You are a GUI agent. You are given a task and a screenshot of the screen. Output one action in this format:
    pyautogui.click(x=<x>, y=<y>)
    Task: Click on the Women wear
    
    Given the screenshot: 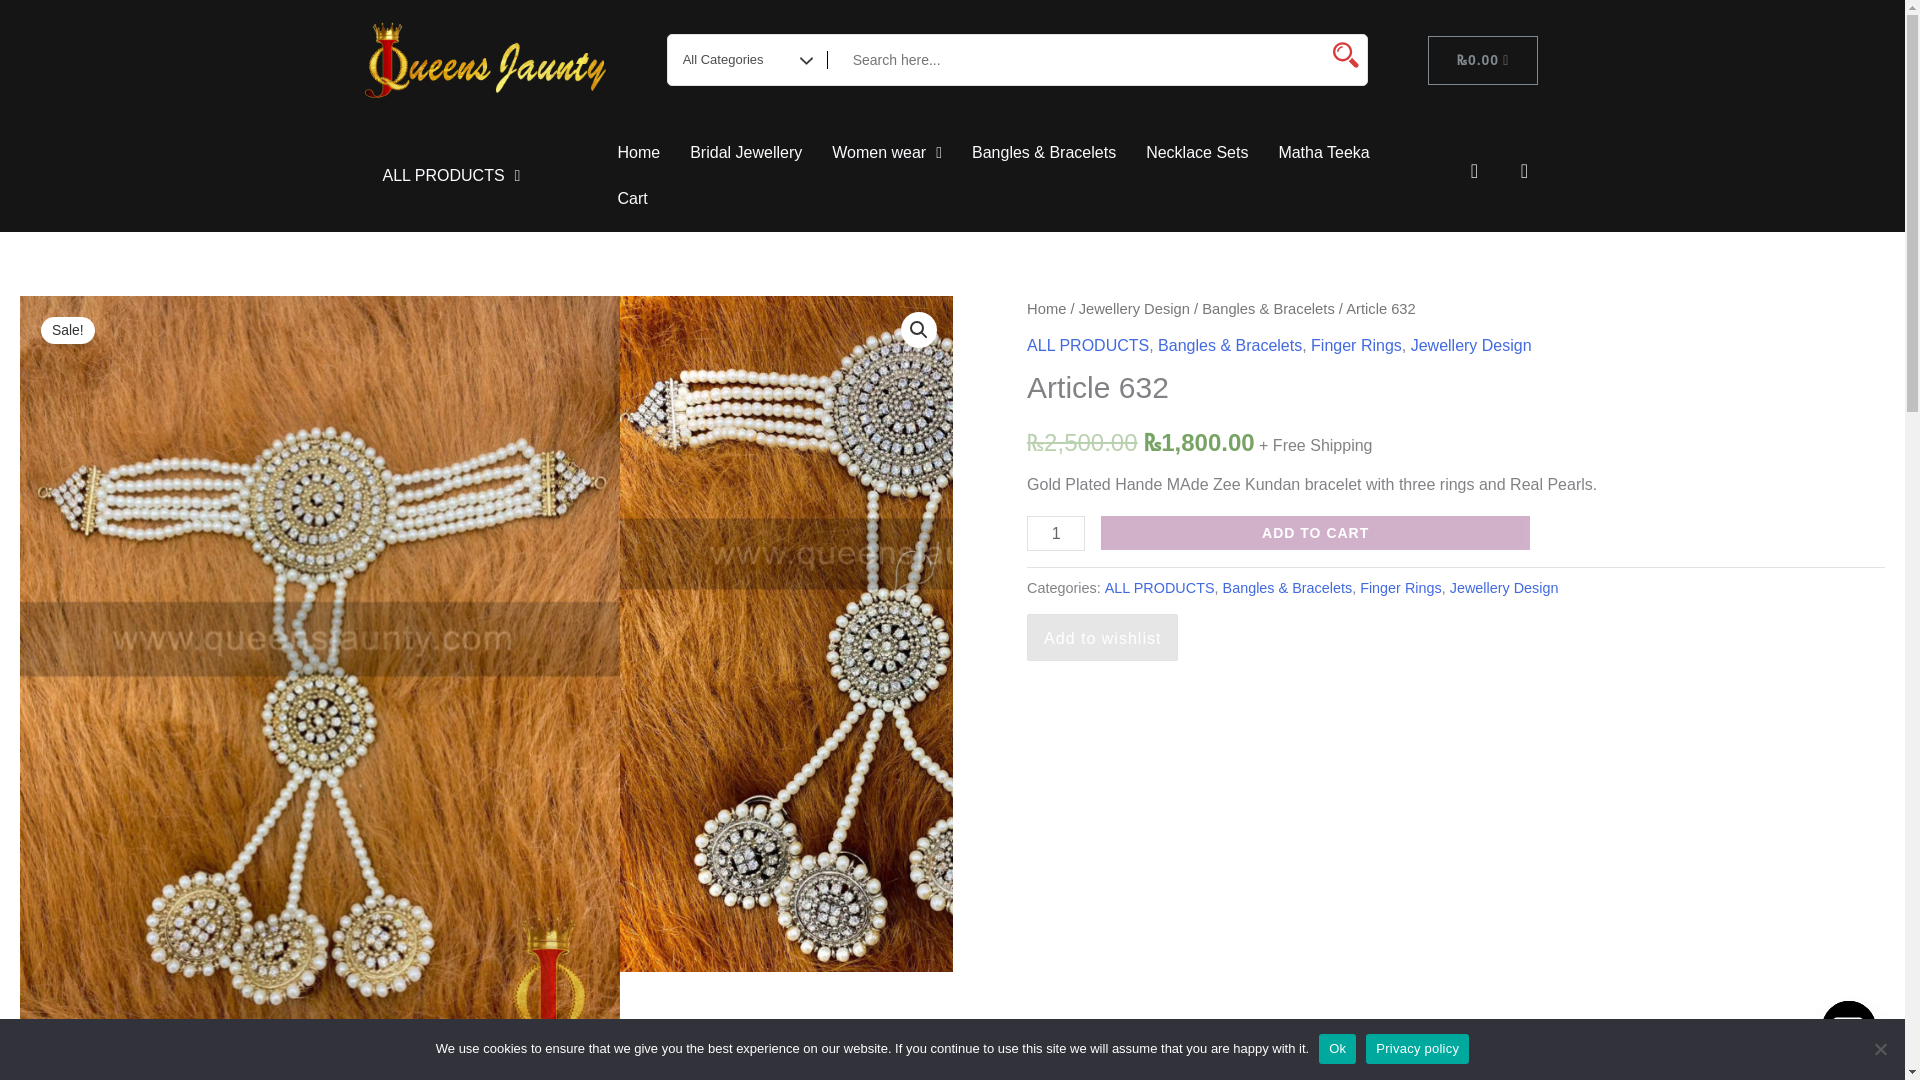 What is the action you would take?
    pyautogui.click(x=886, y=152)
    